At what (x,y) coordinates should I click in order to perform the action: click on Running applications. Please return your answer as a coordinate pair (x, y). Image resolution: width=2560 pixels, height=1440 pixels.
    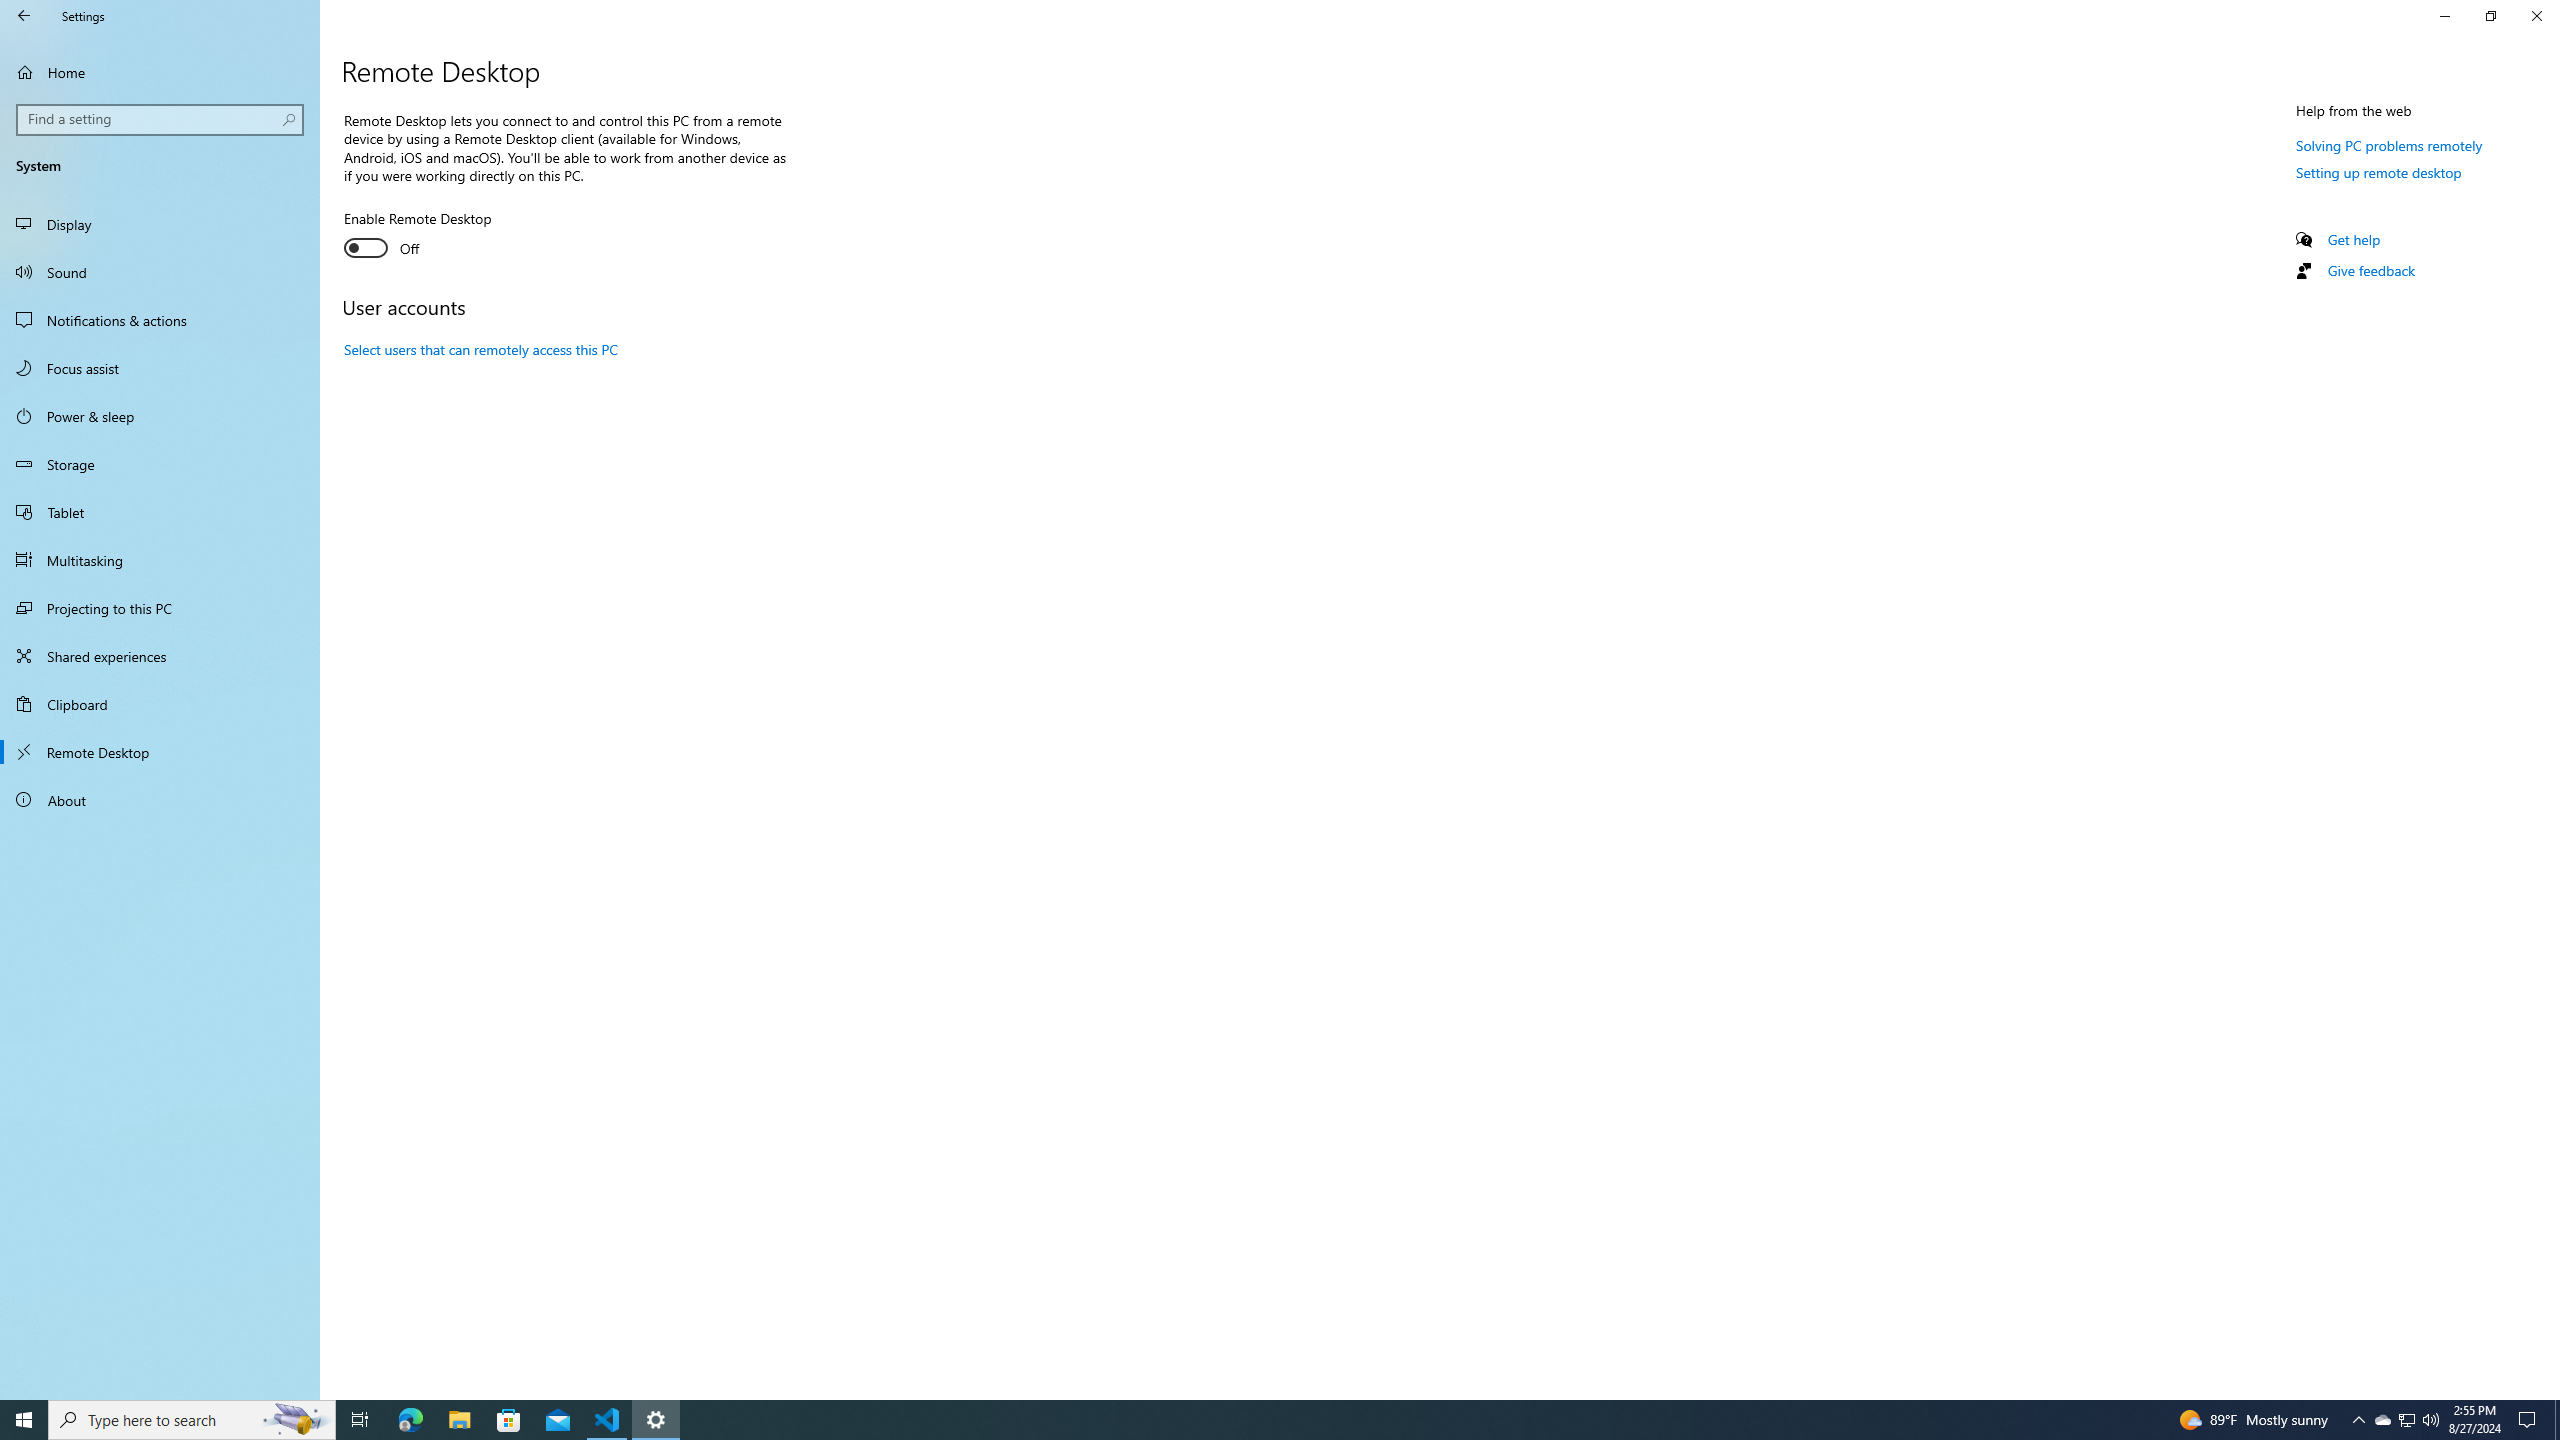
    Looking at the image, I should click on (1262, 1420).